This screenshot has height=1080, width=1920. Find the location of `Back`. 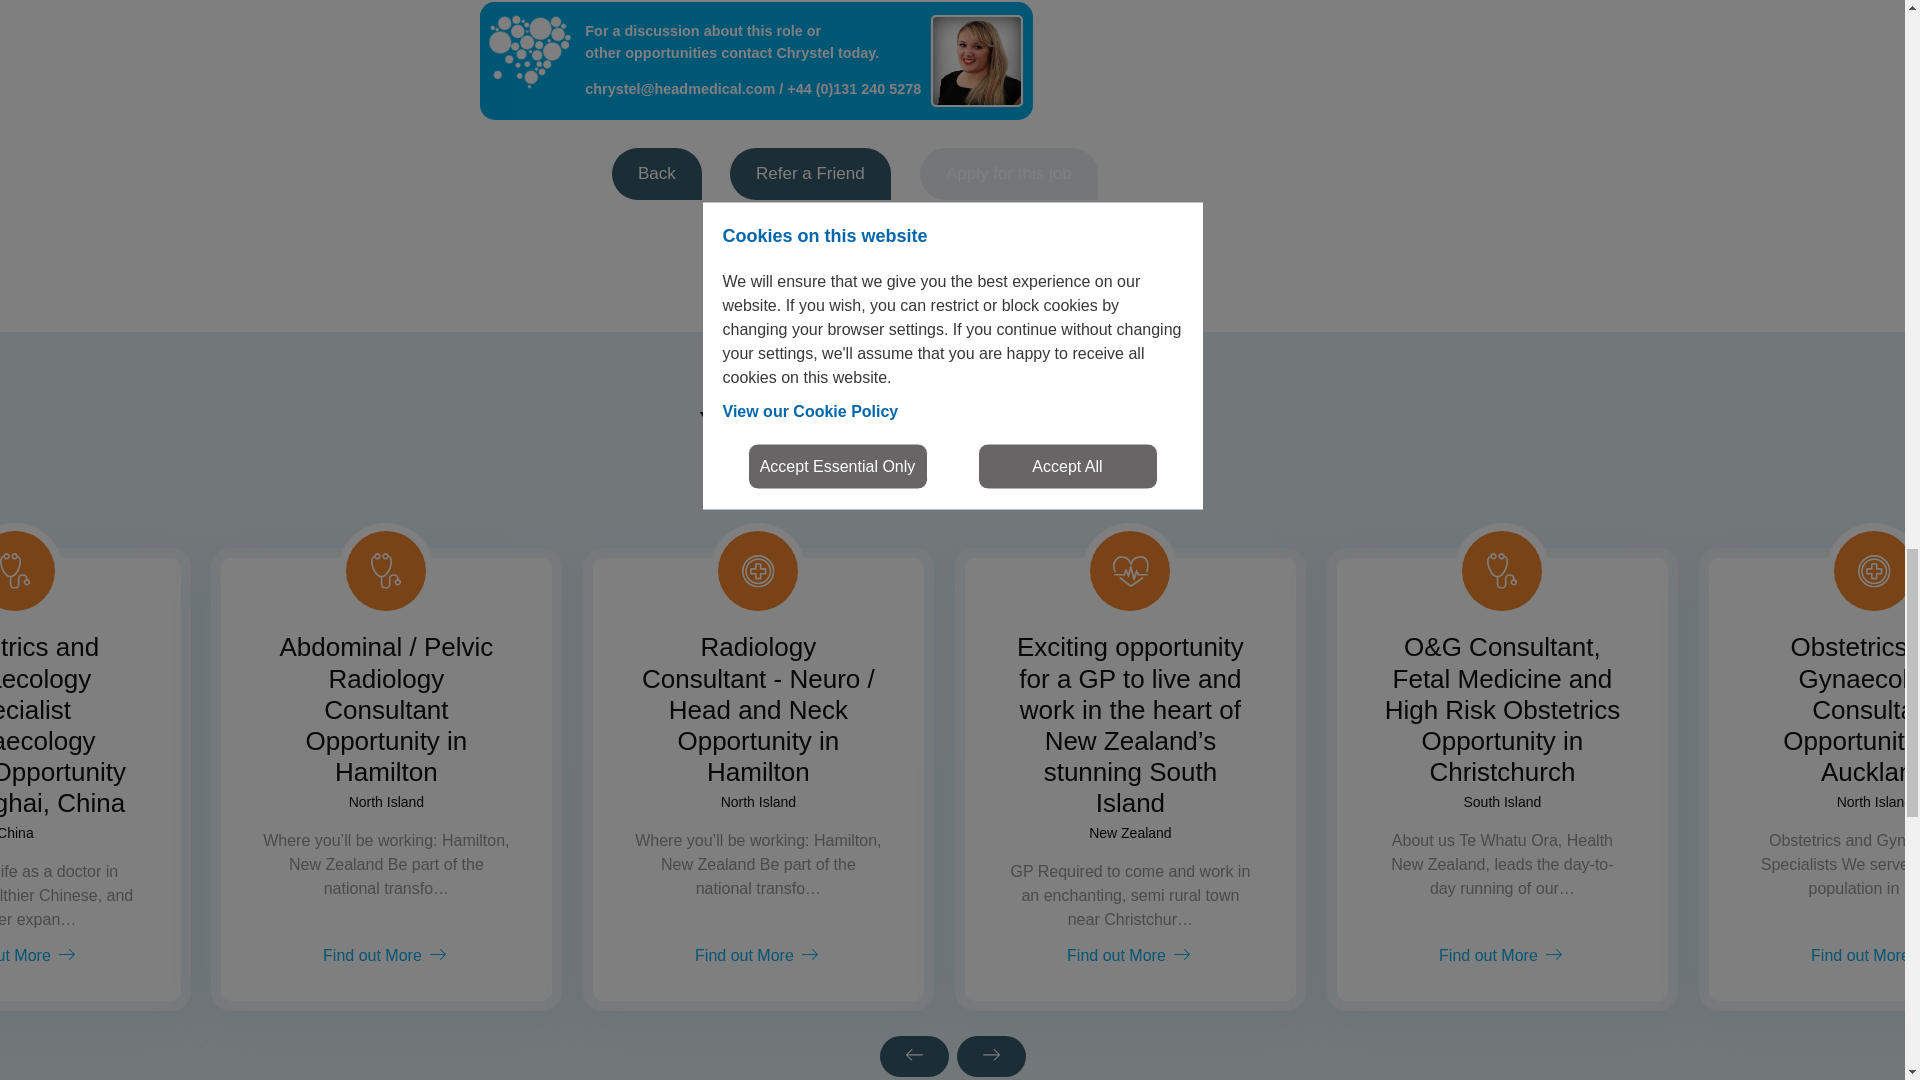

Back is located at coordinates (657, 173).